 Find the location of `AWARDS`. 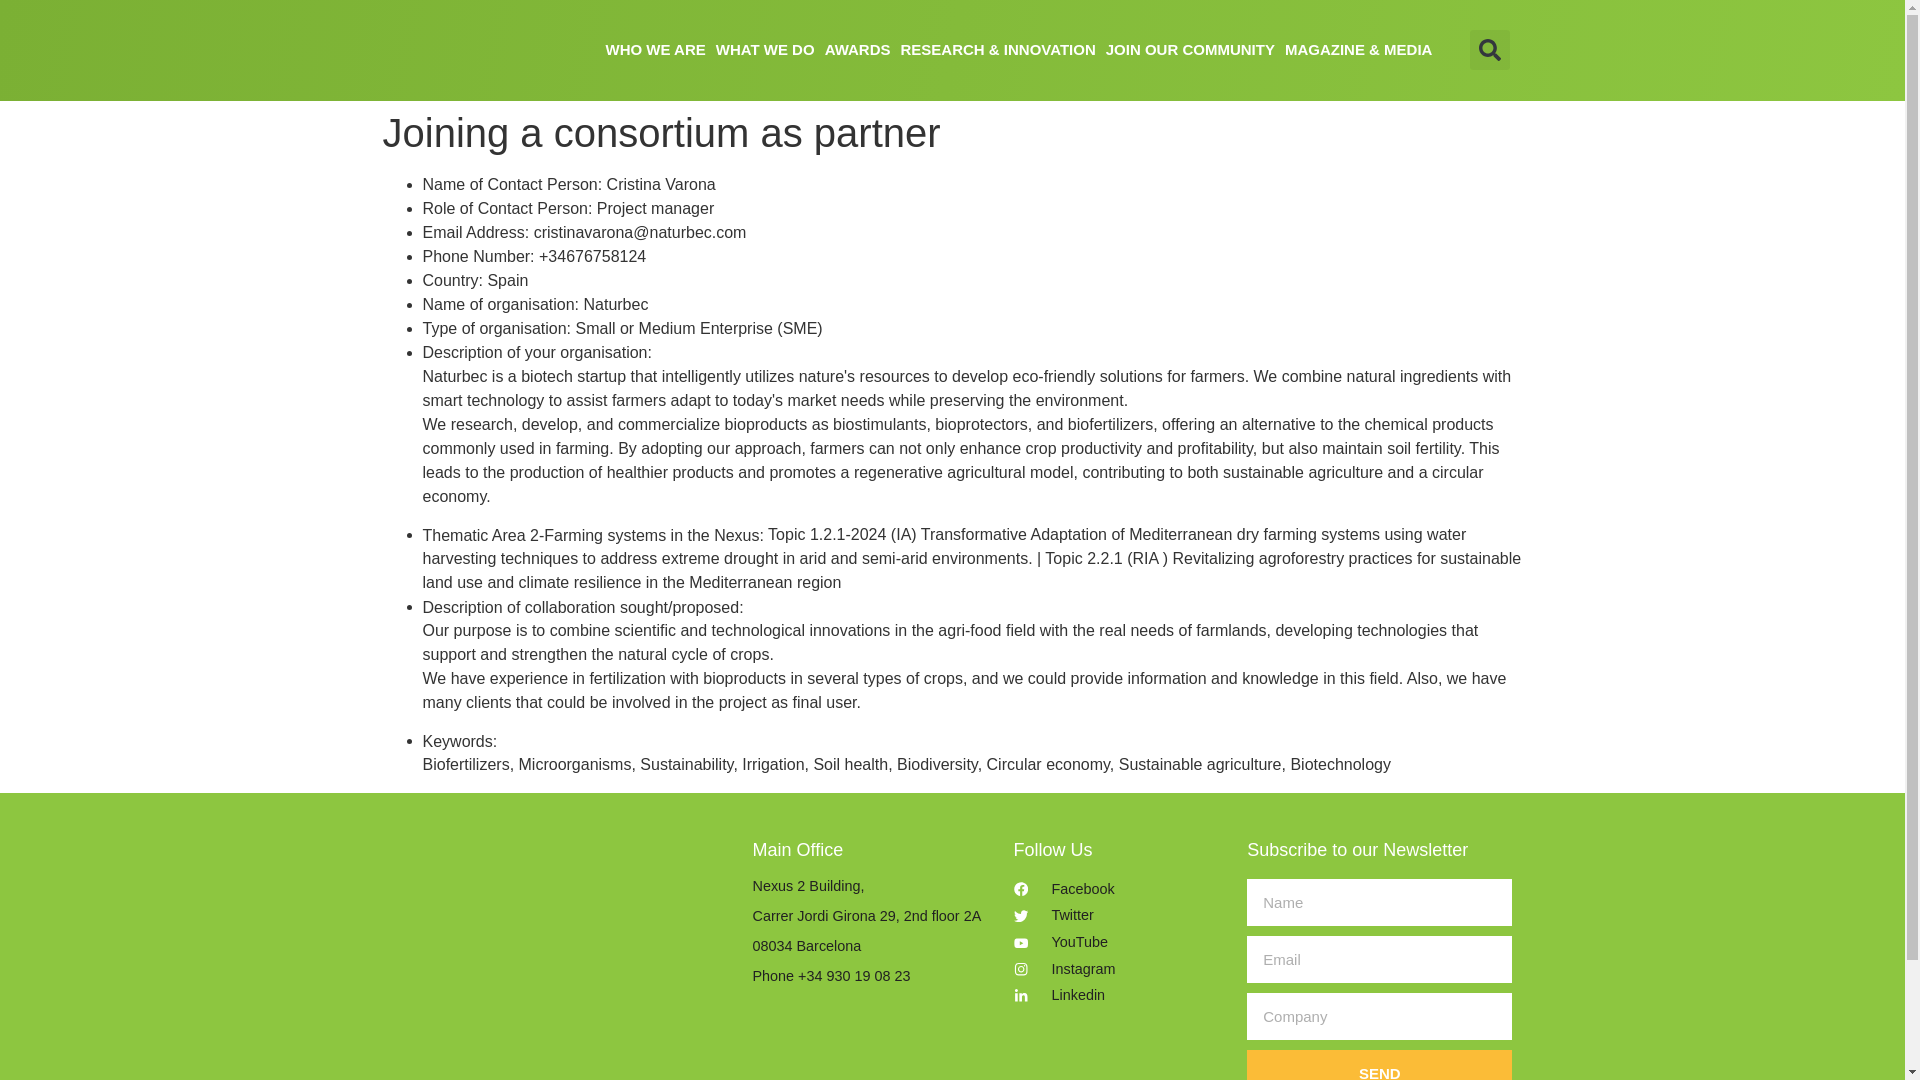

AWARDS is located at coordinates (858, 49).